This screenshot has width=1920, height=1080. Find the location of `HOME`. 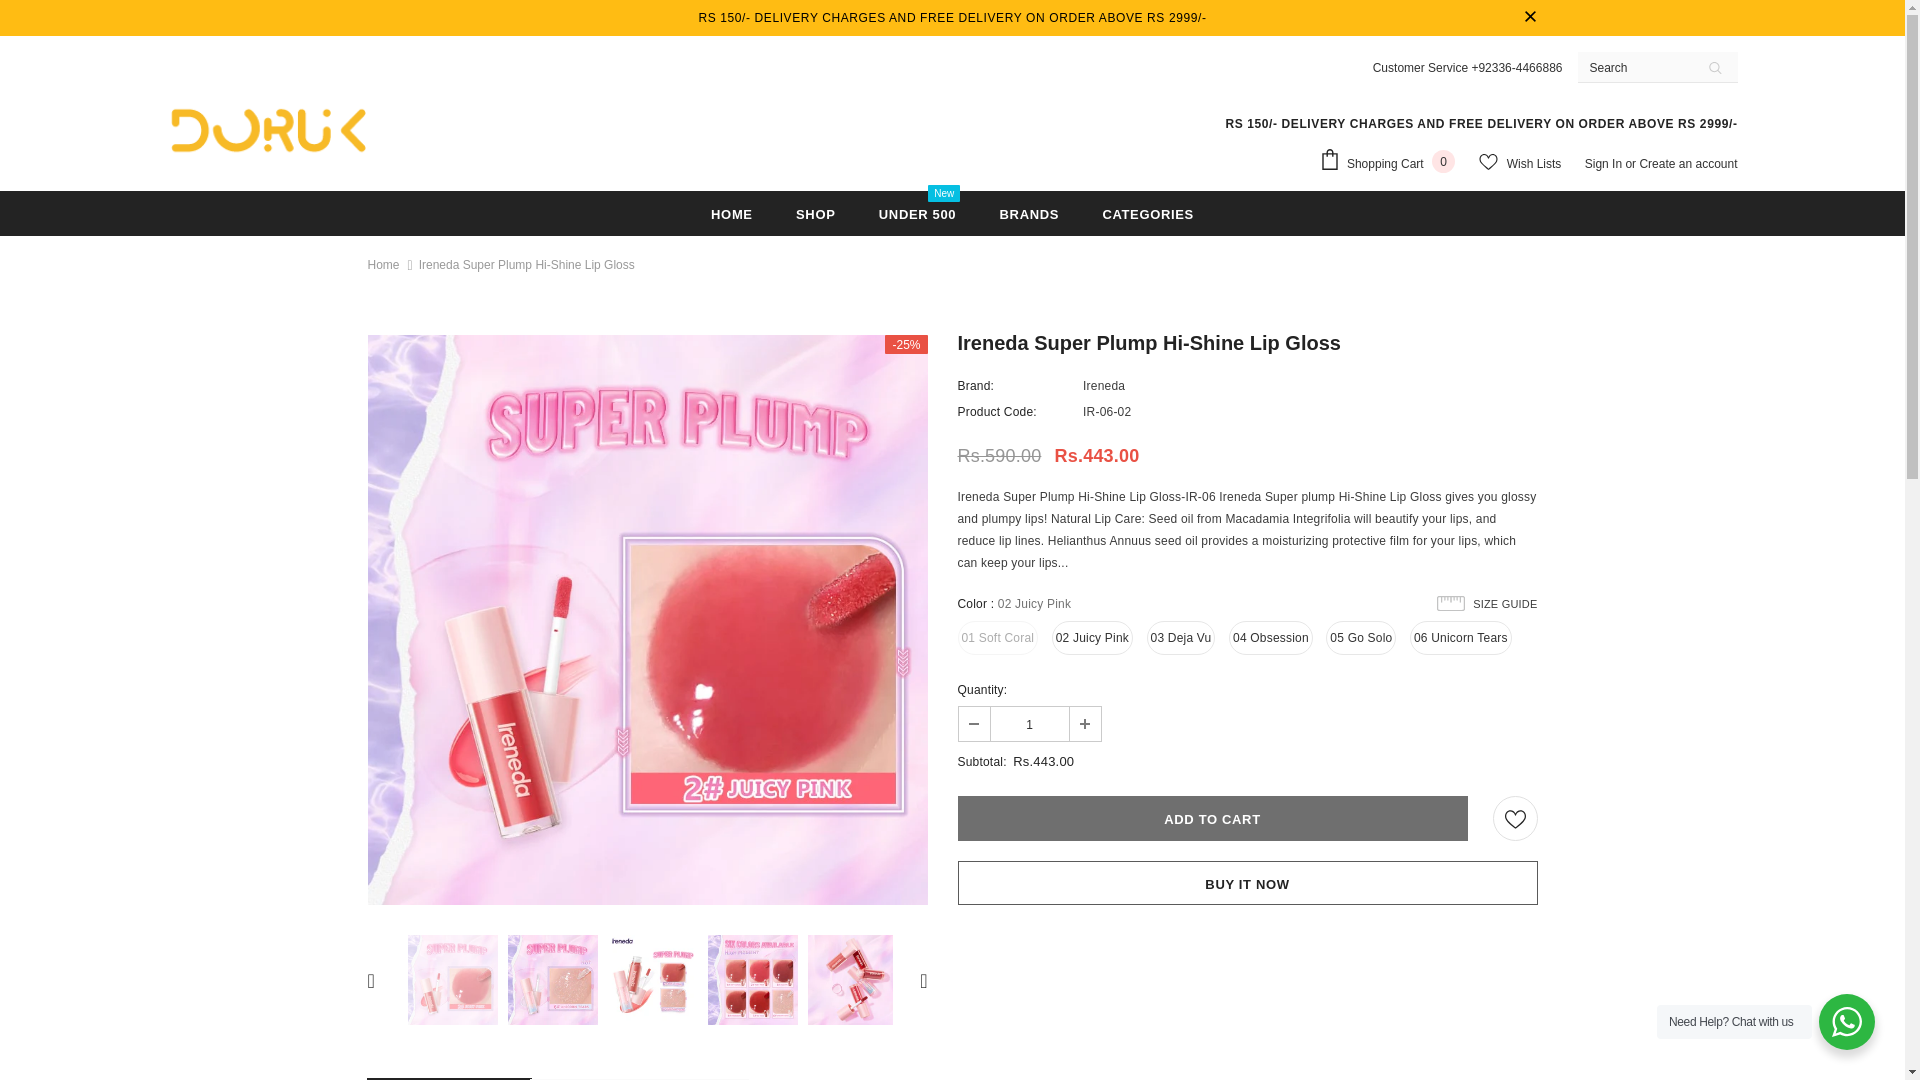

HOME is located at coordinates (1392, 162).